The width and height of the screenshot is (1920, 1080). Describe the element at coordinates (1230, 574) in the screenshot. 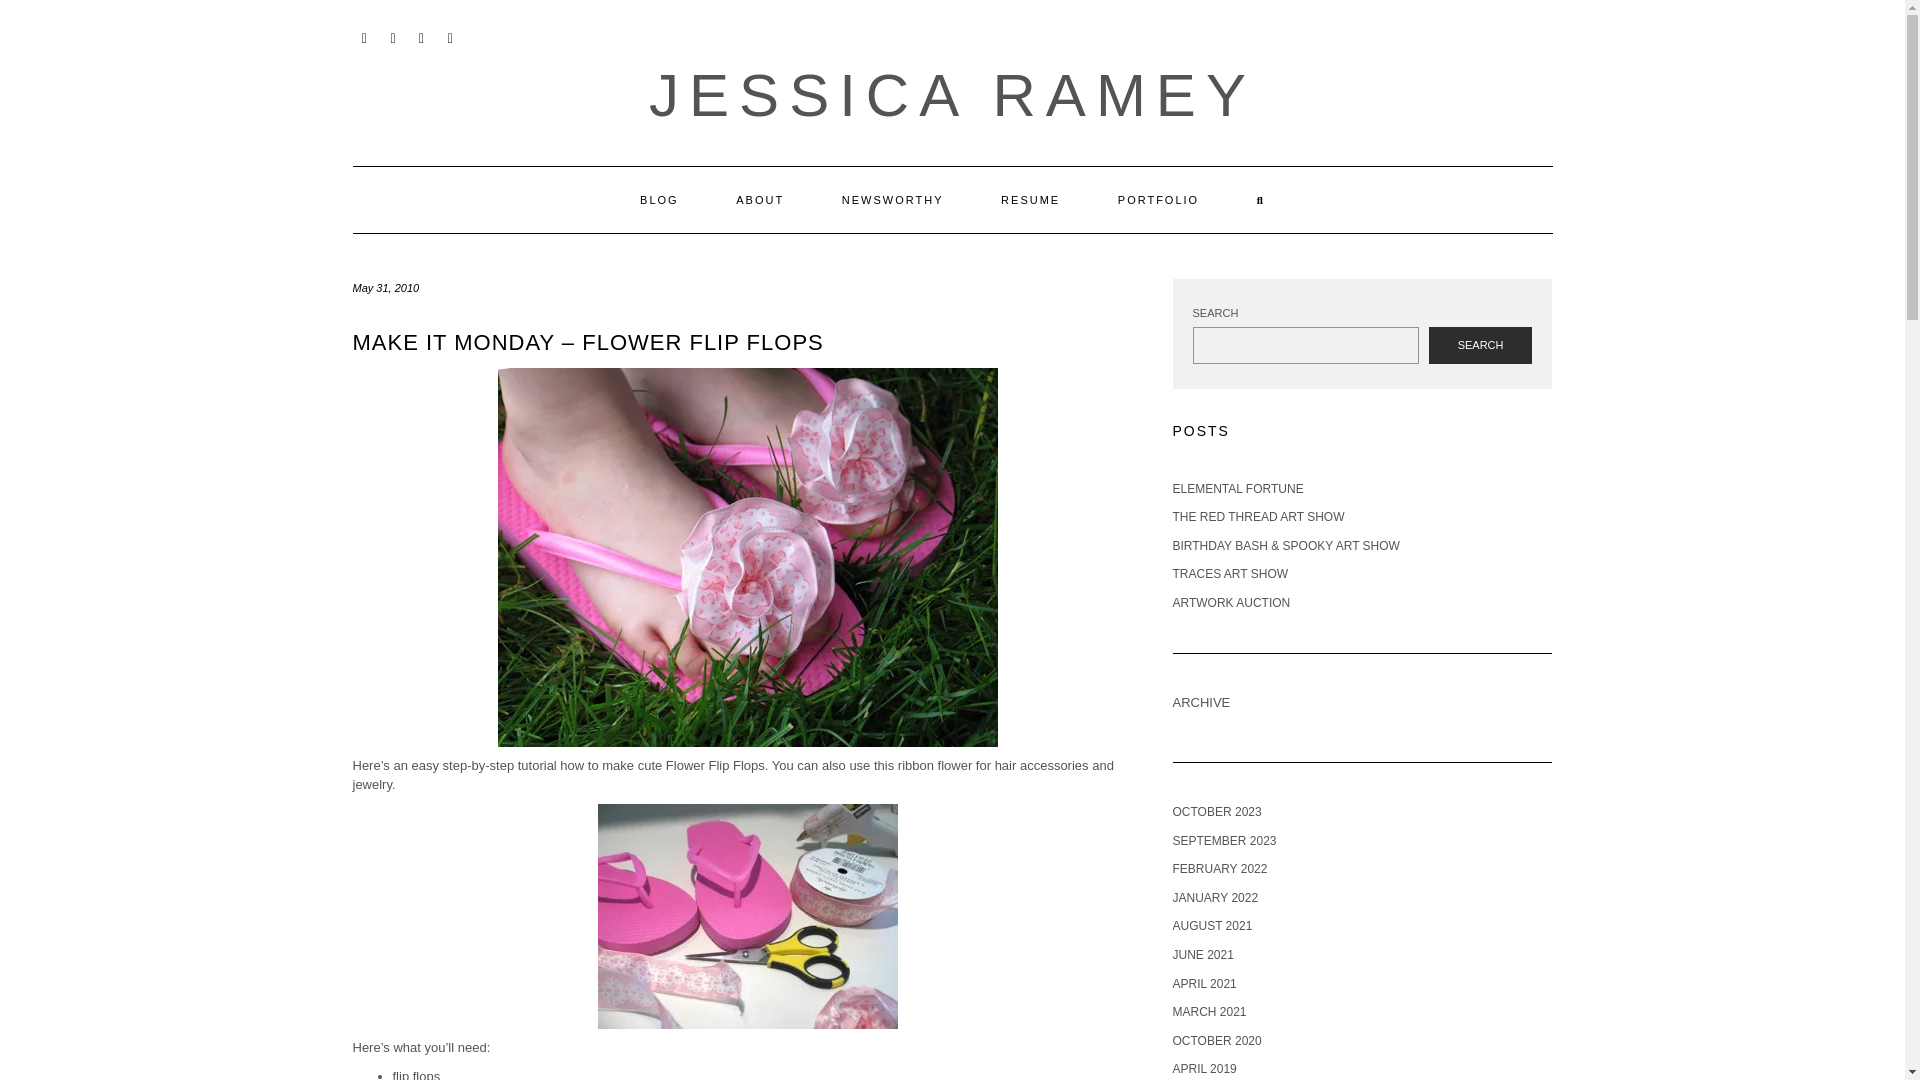

I see `TRACES ART SHOW` at that location.